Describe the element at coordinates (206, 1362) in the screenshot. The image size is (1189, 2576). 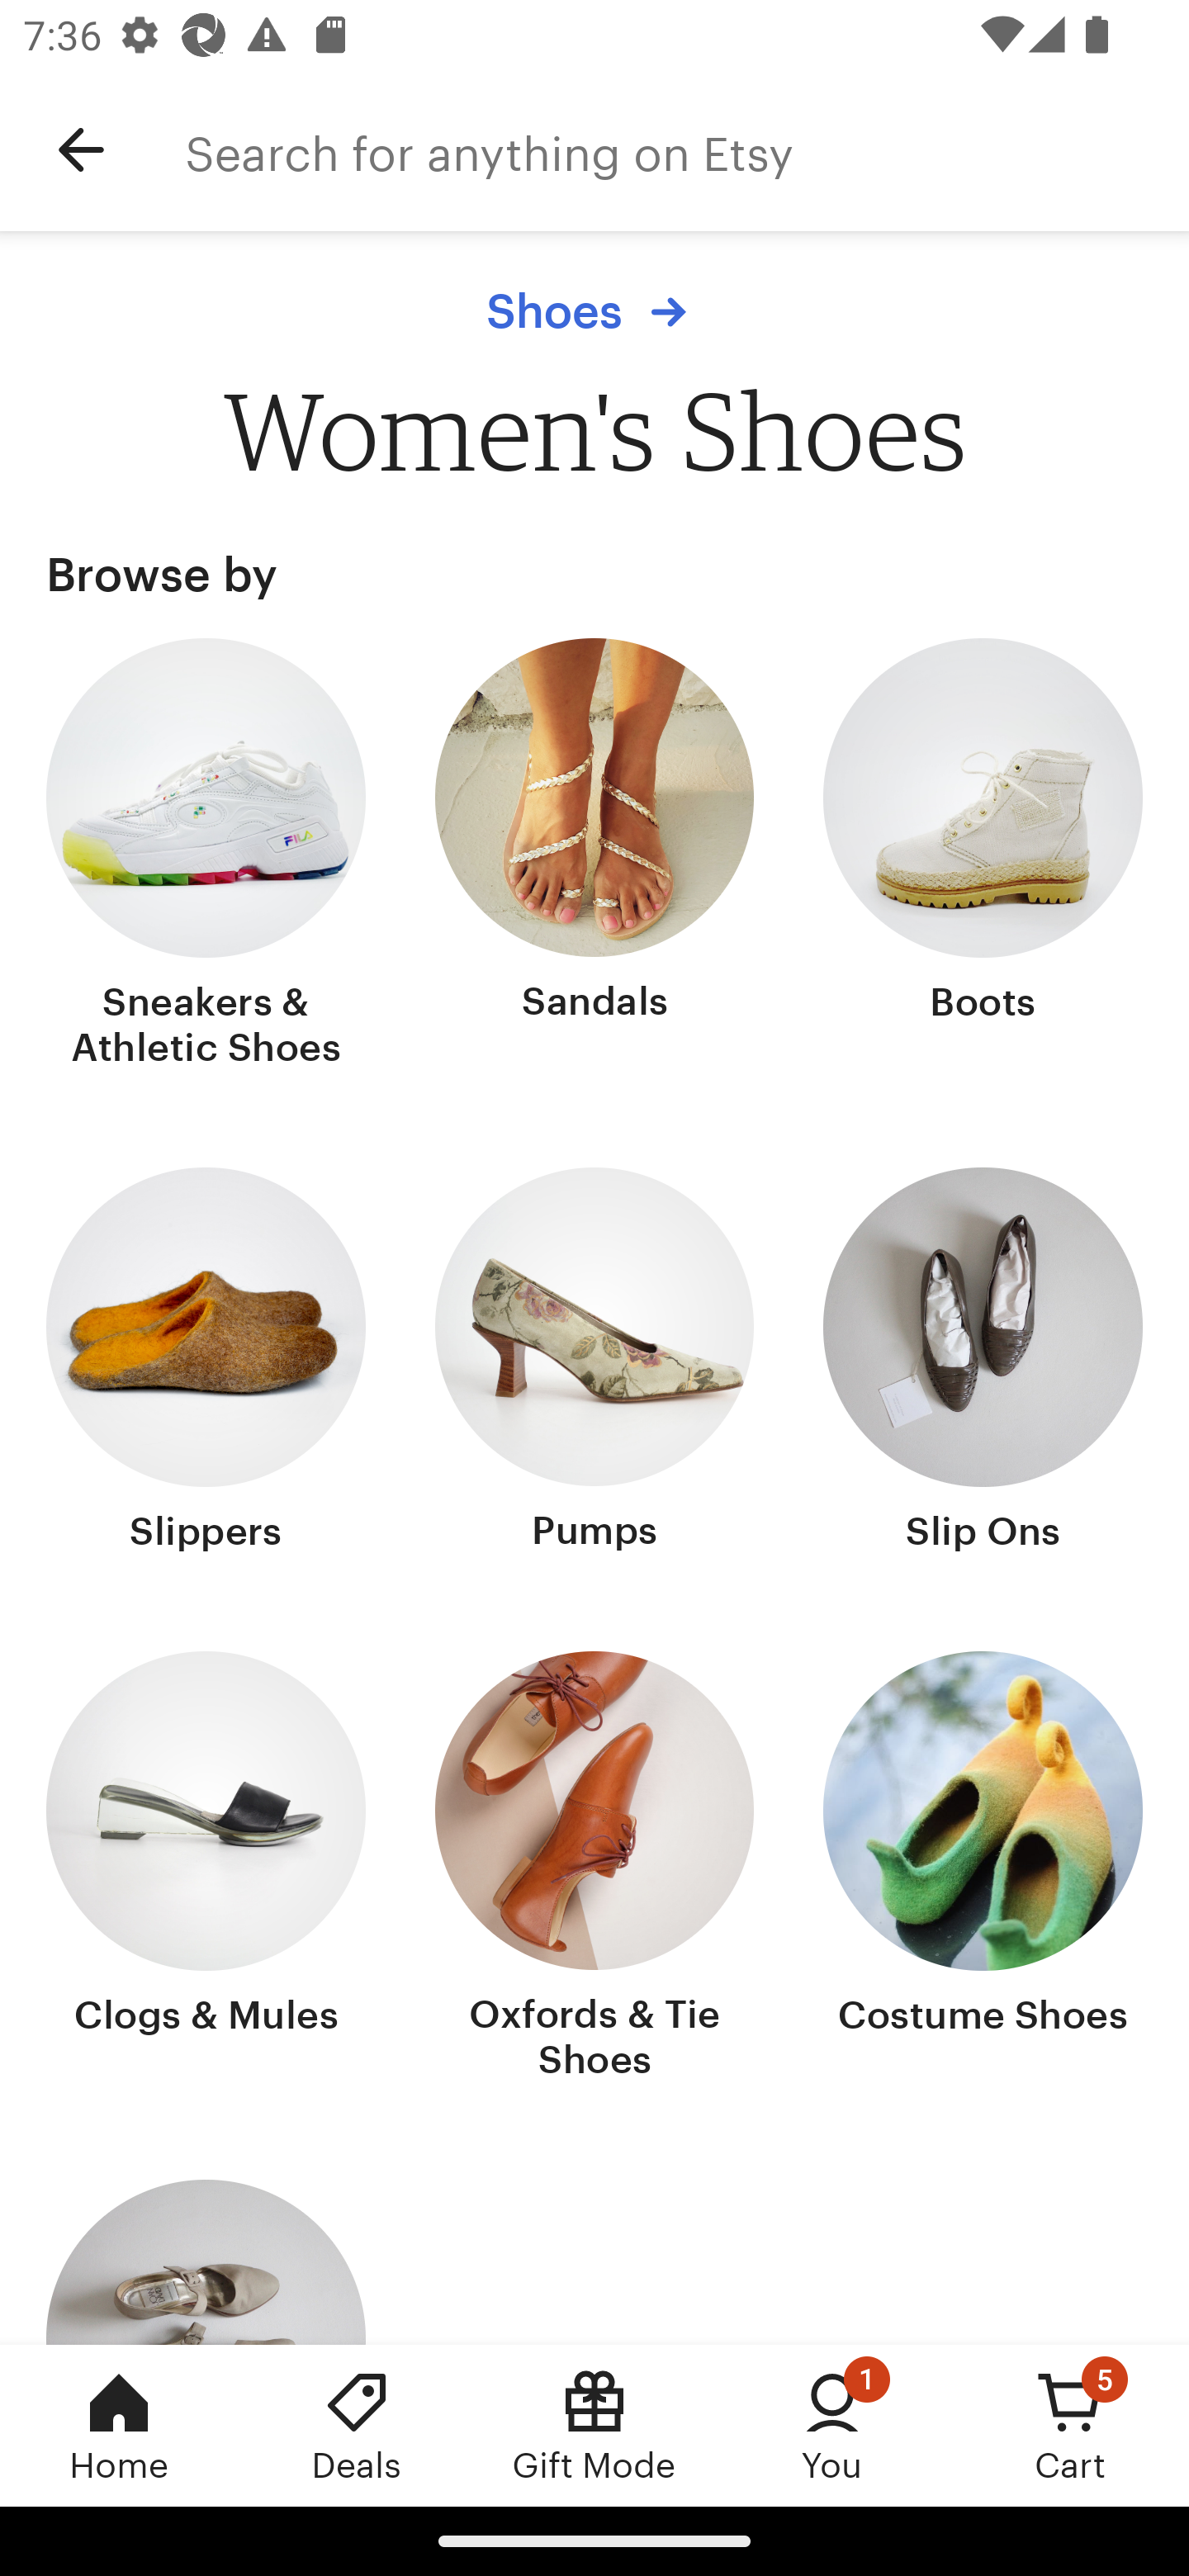
I see `Slippers` at that location.